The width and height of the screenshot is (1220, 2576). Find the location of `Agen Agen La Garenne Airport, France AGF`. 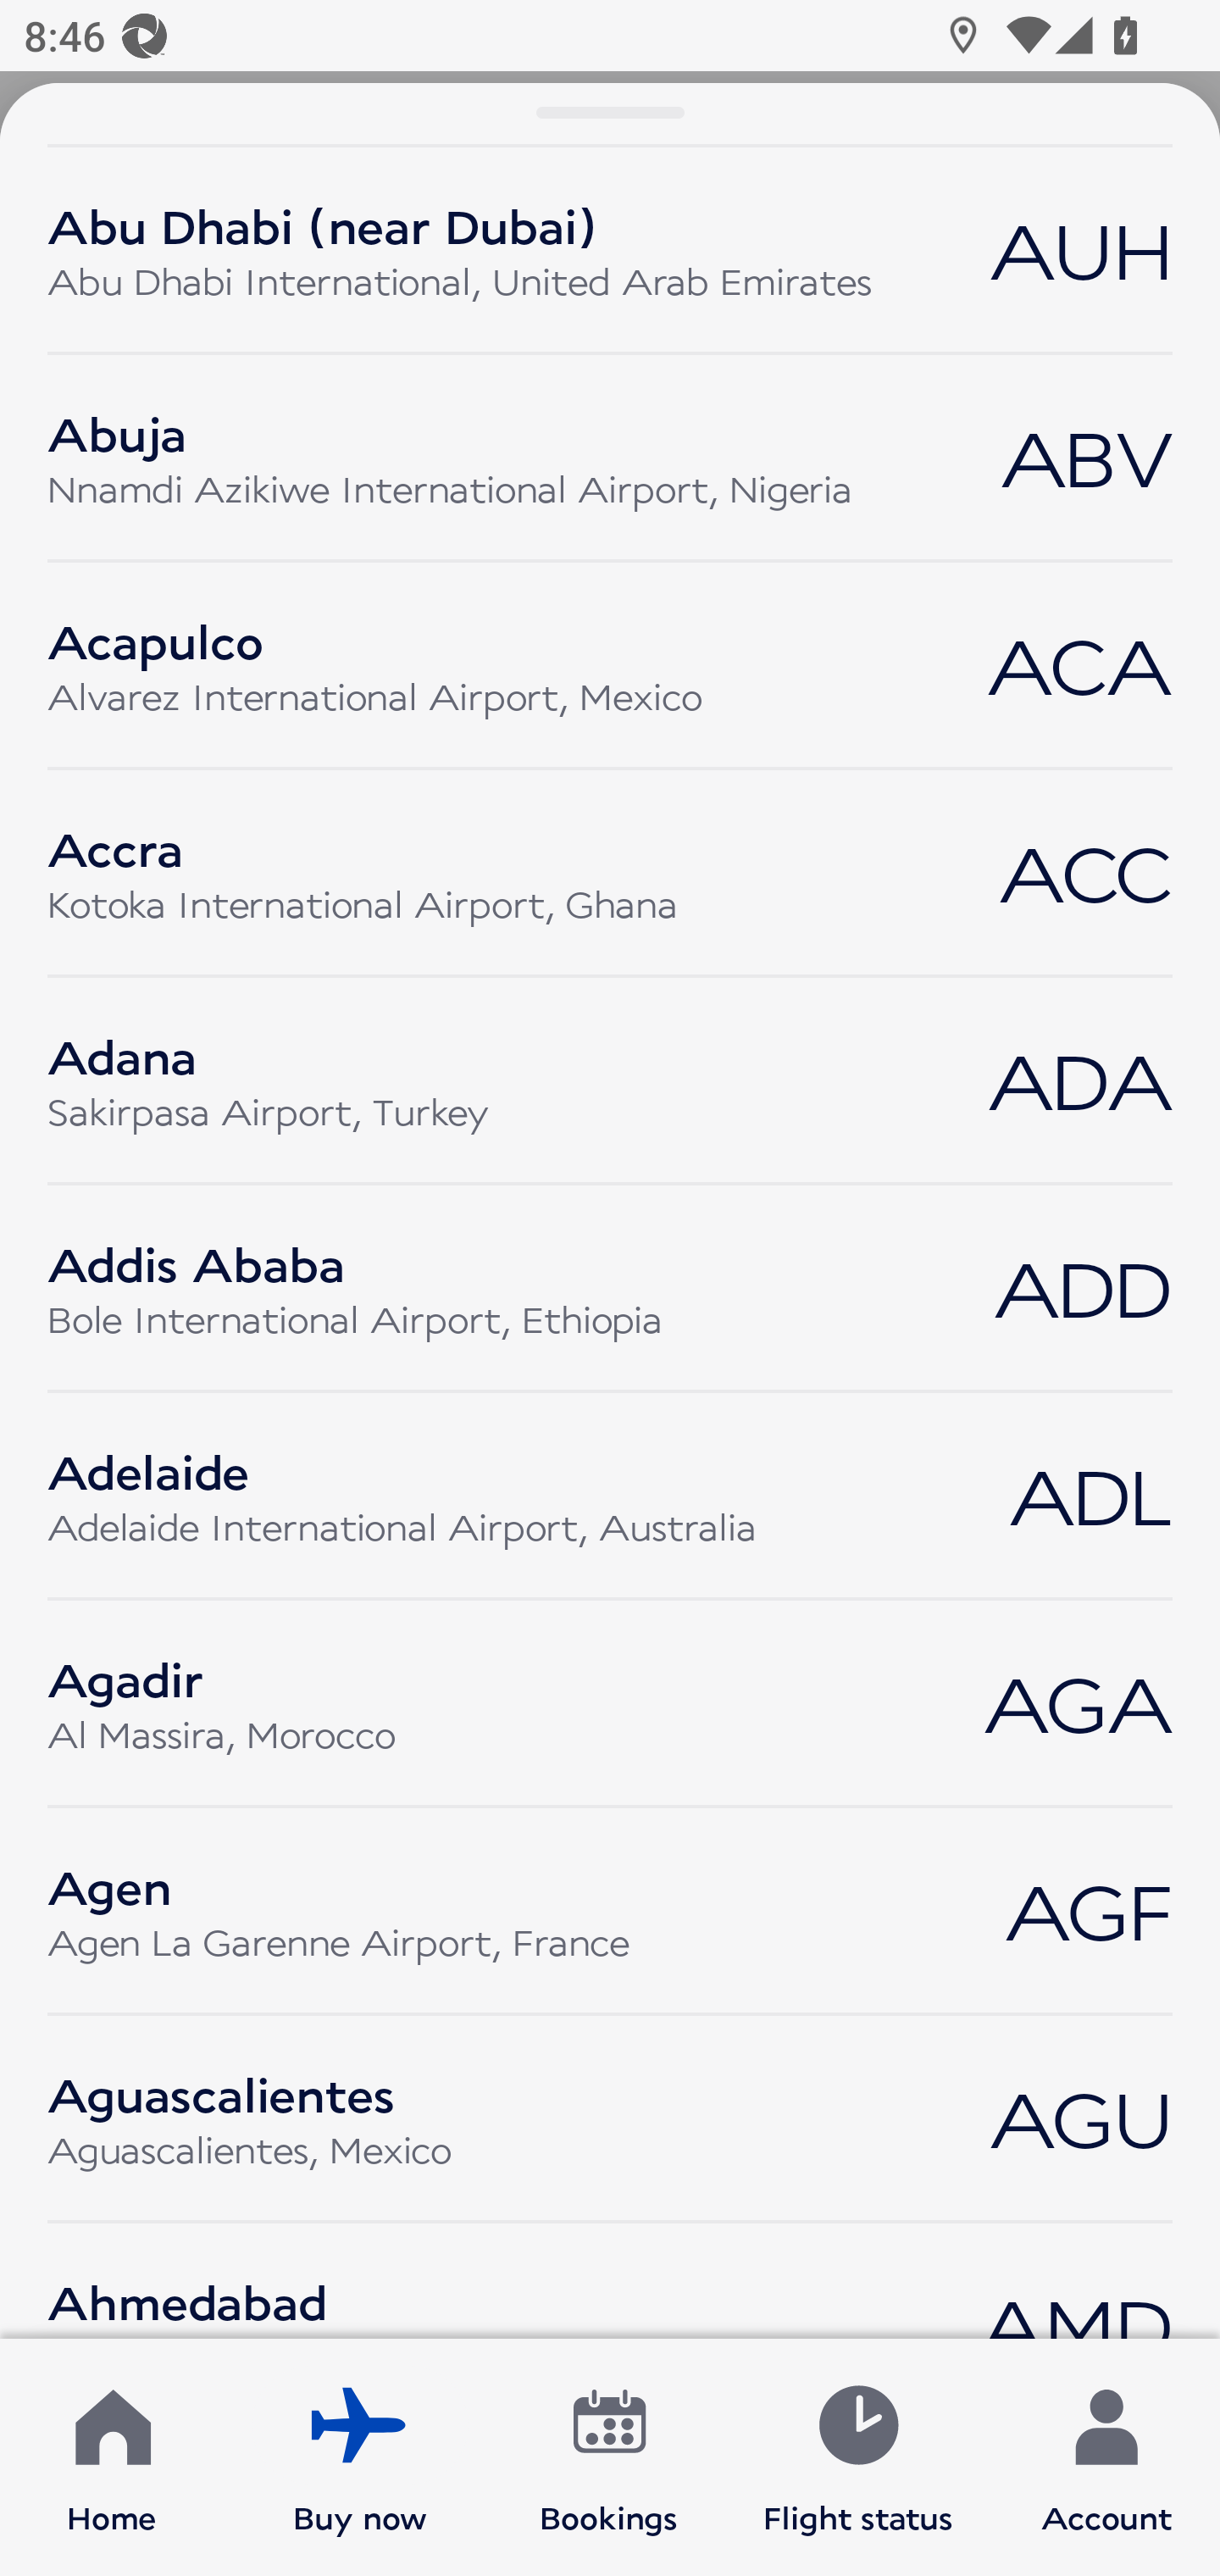

Agen Agen La Garenne Airport, France AGF is located at coordinates (610, 1910).